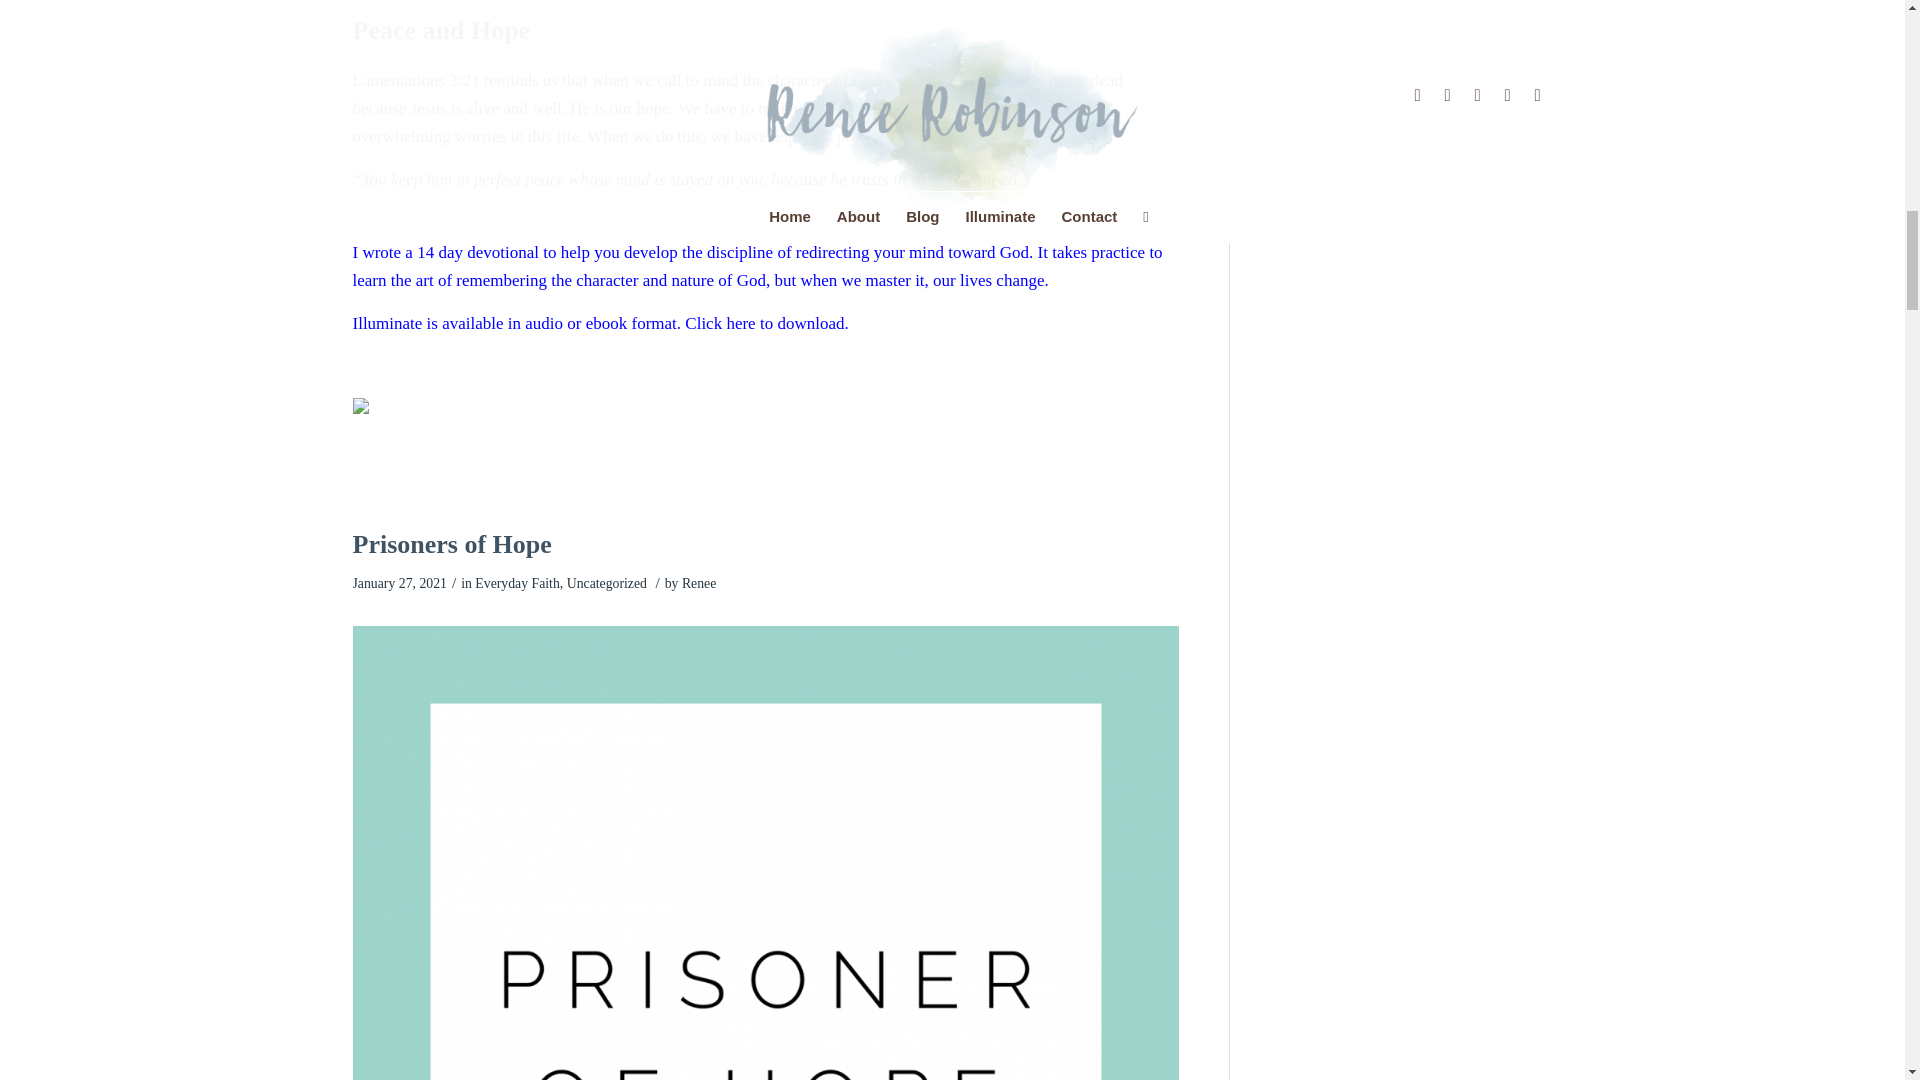 This screenshot has width=1920, height=1080. What do you see at coordinates (451, 544) in the screenshot?
I see `Permanent Link: Prisoners of Hope` at bounding box center [451, 544].